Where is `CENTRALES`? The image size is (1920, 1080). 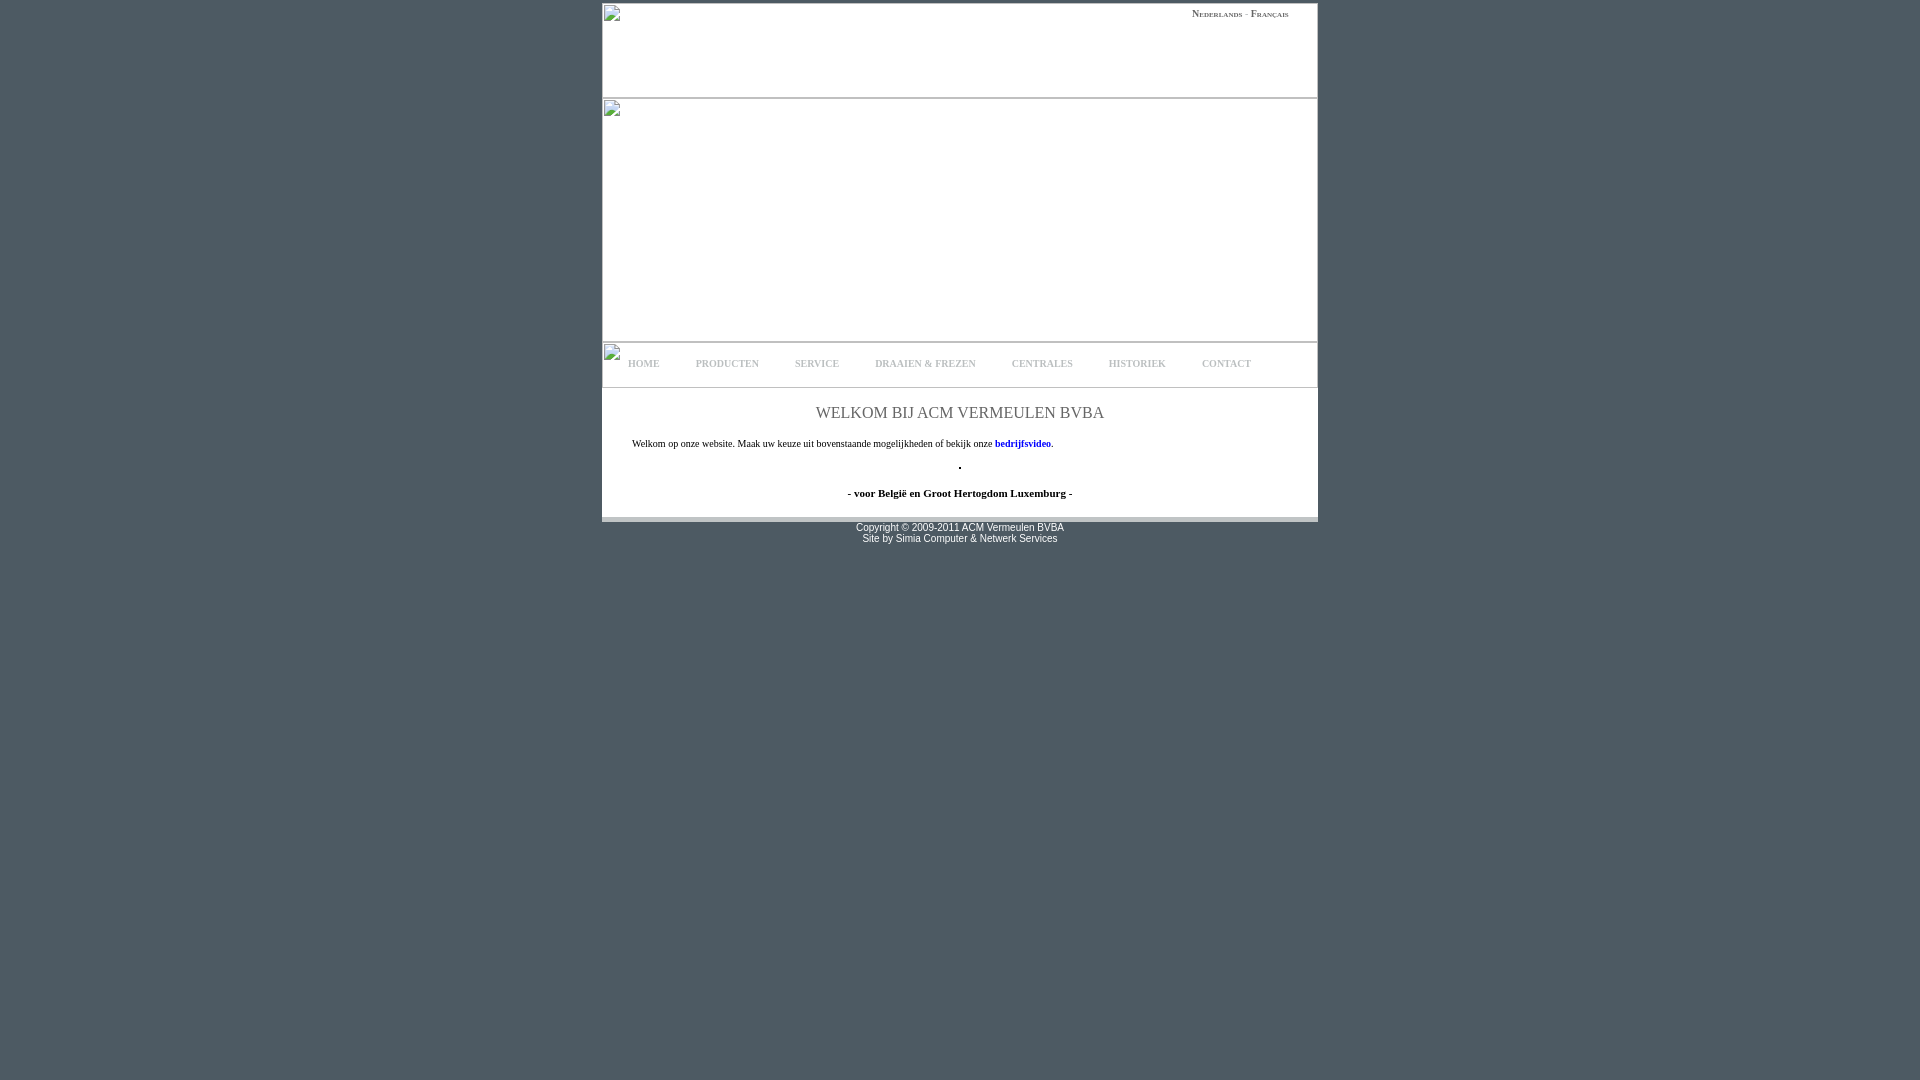
CENTRALES is located at coordinates (1042, 364).